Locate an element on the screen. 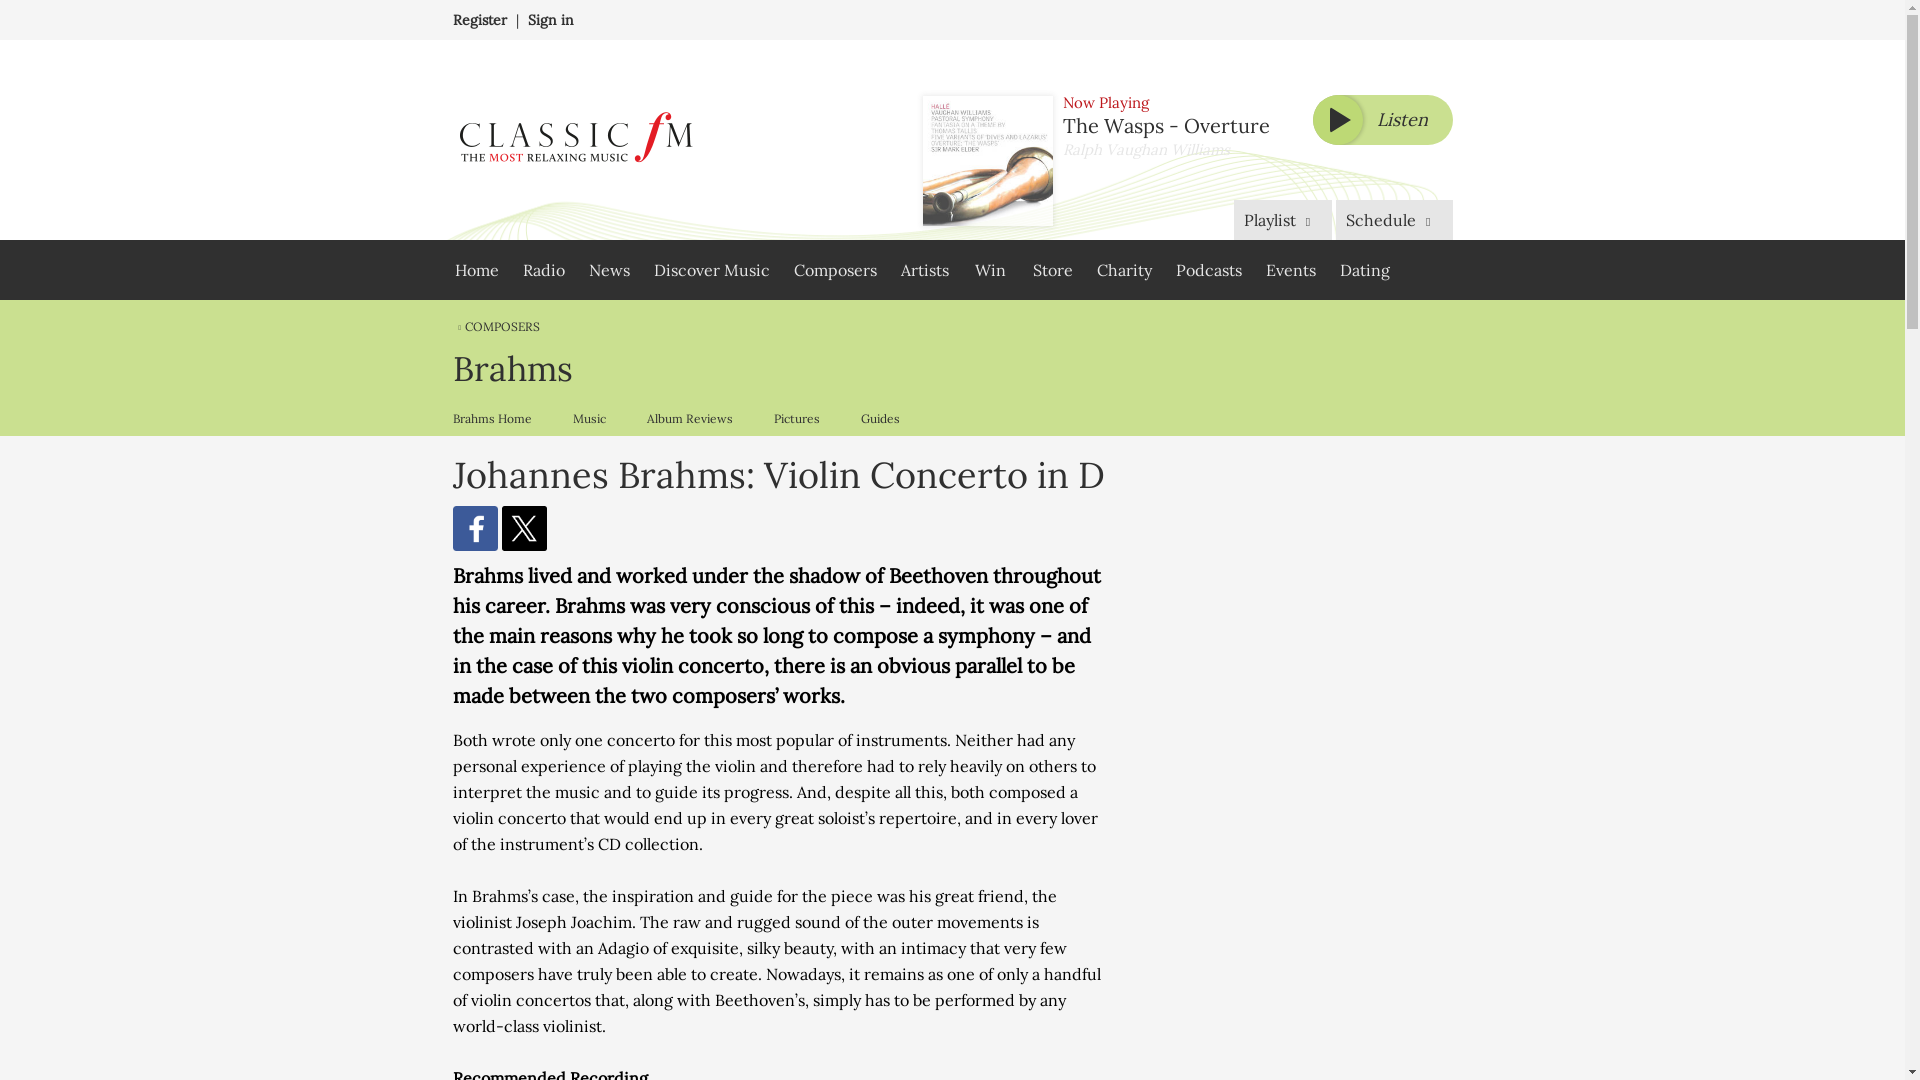  Store is located at coordinates (1052, 270).